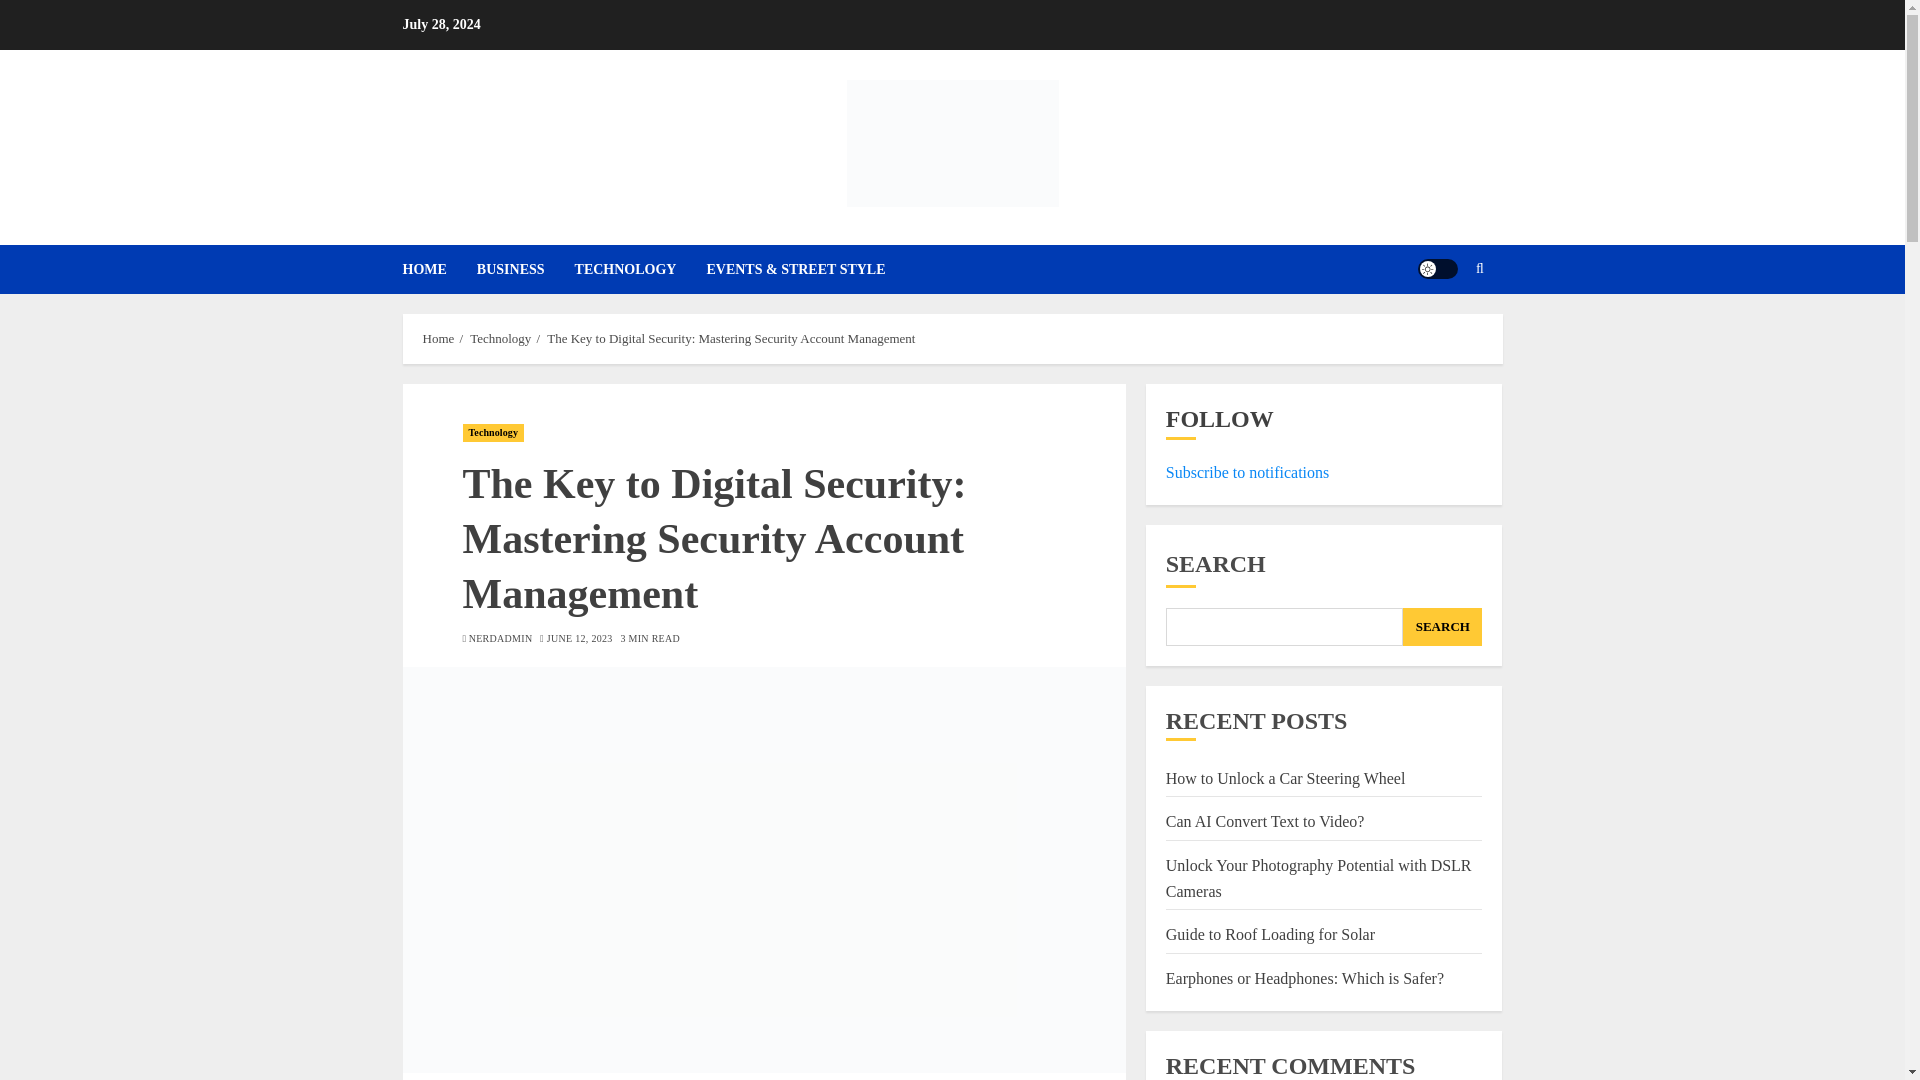 This screenshot has width=1920, height=1080. What do you see at coordinates (1480, 268) in the screenshot?
I see `Search` at bounding box center [1480, 268].